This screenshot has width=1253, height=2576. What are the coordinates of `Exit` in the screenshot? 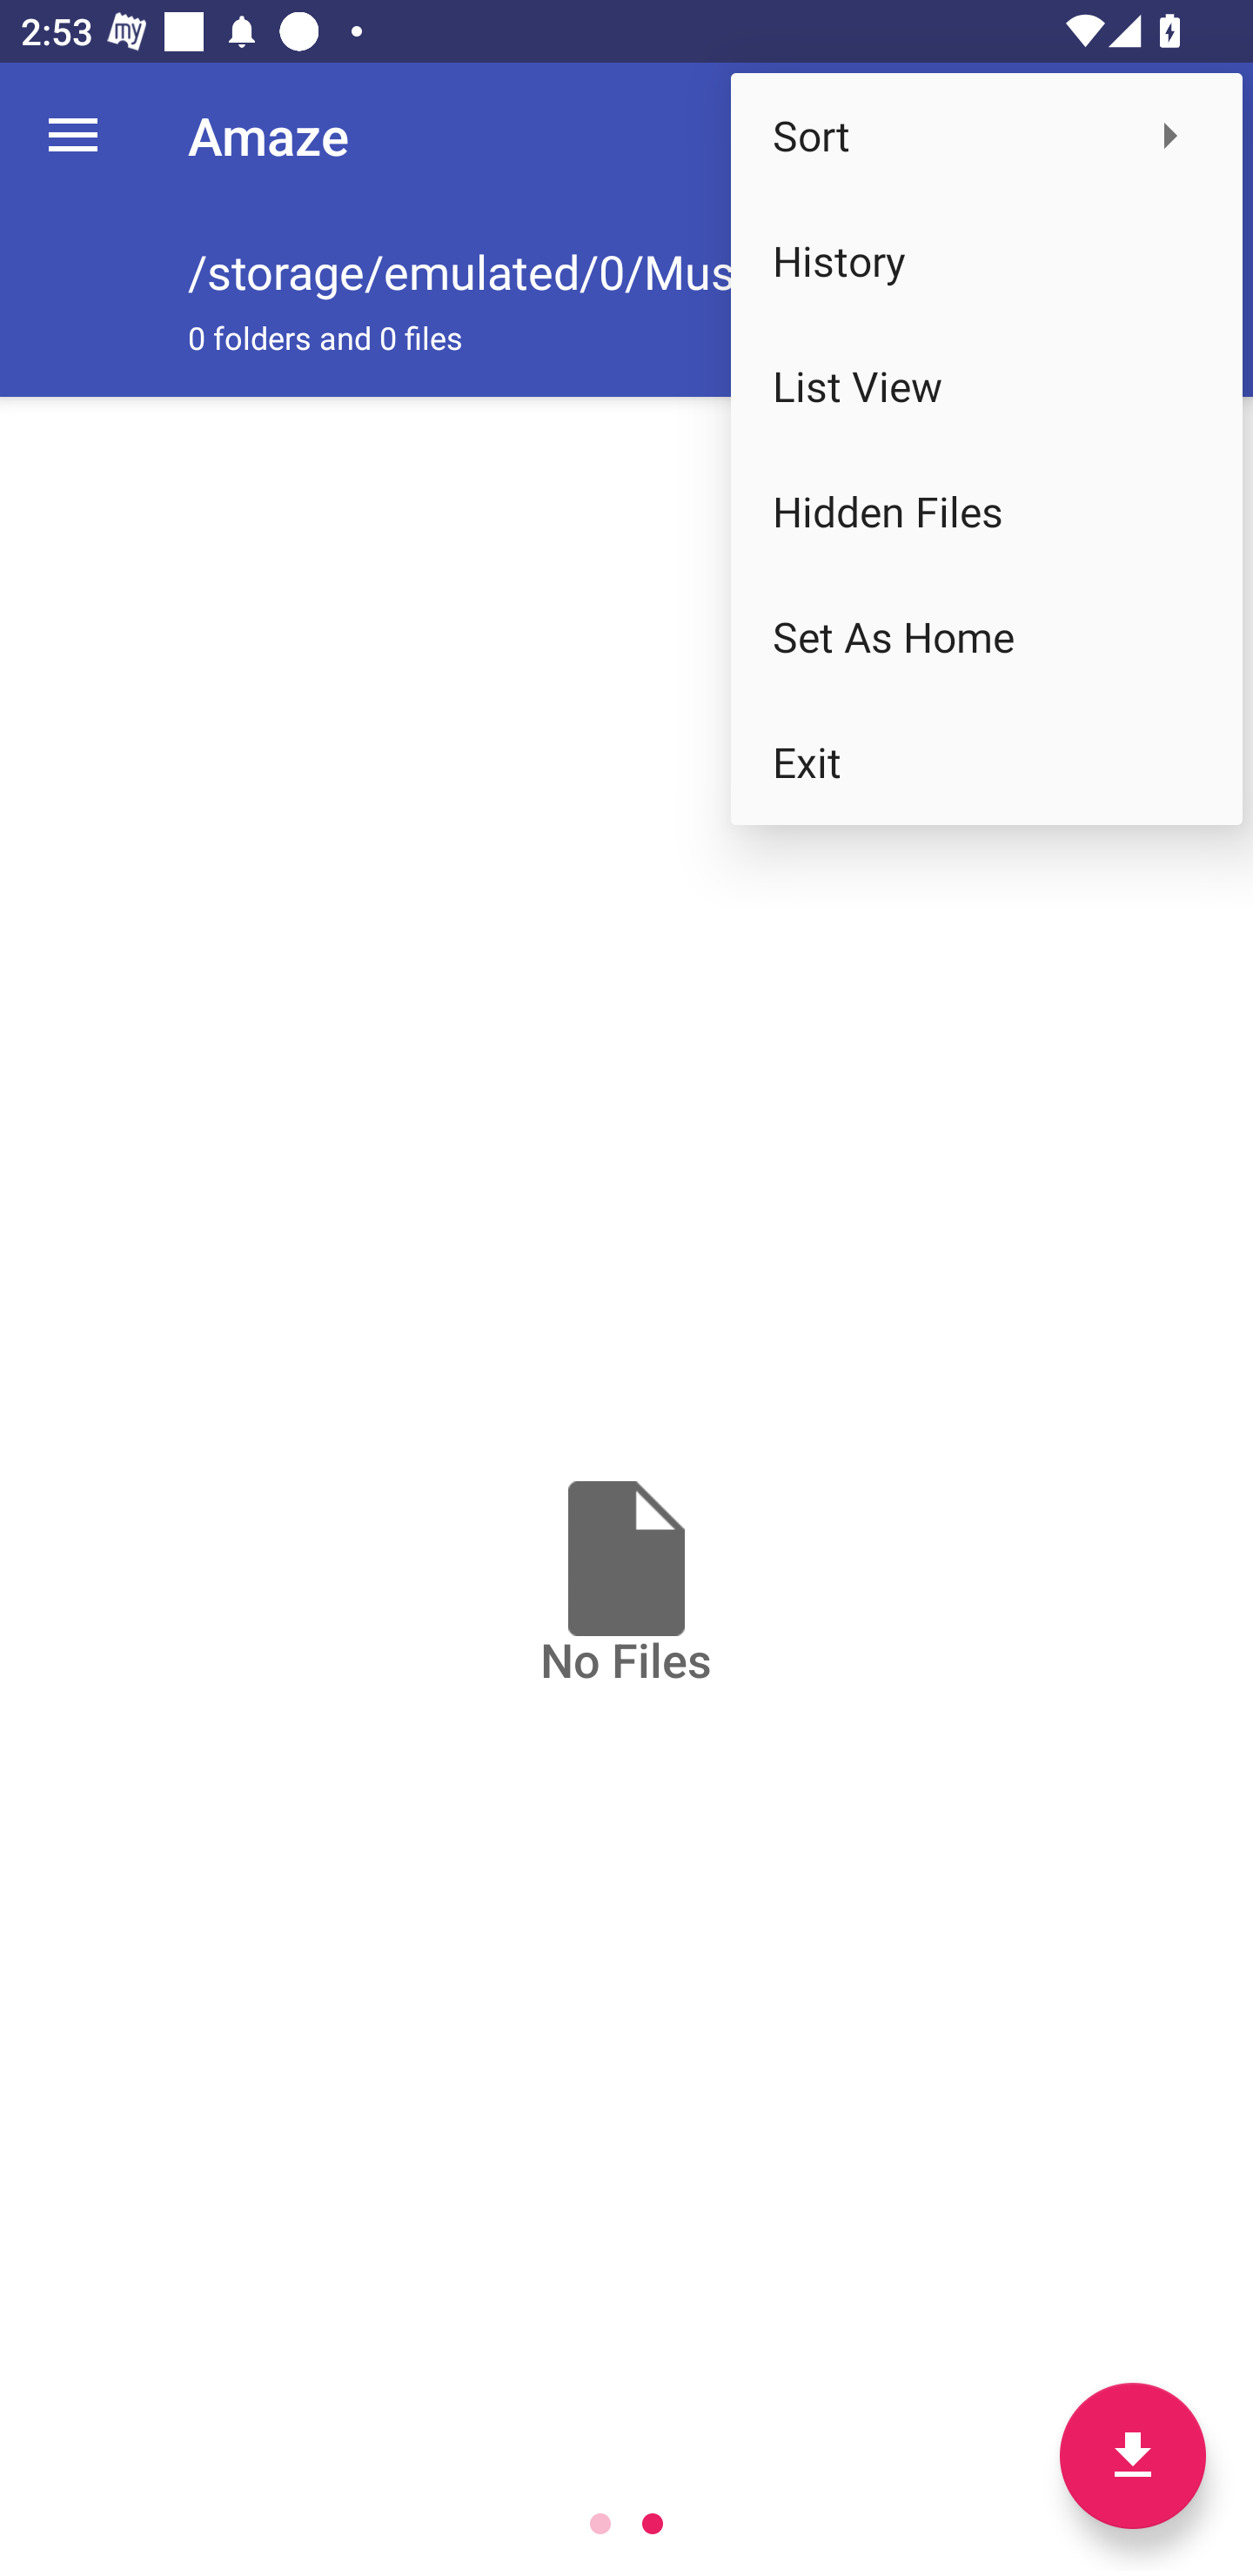 It's located at (987, 762).